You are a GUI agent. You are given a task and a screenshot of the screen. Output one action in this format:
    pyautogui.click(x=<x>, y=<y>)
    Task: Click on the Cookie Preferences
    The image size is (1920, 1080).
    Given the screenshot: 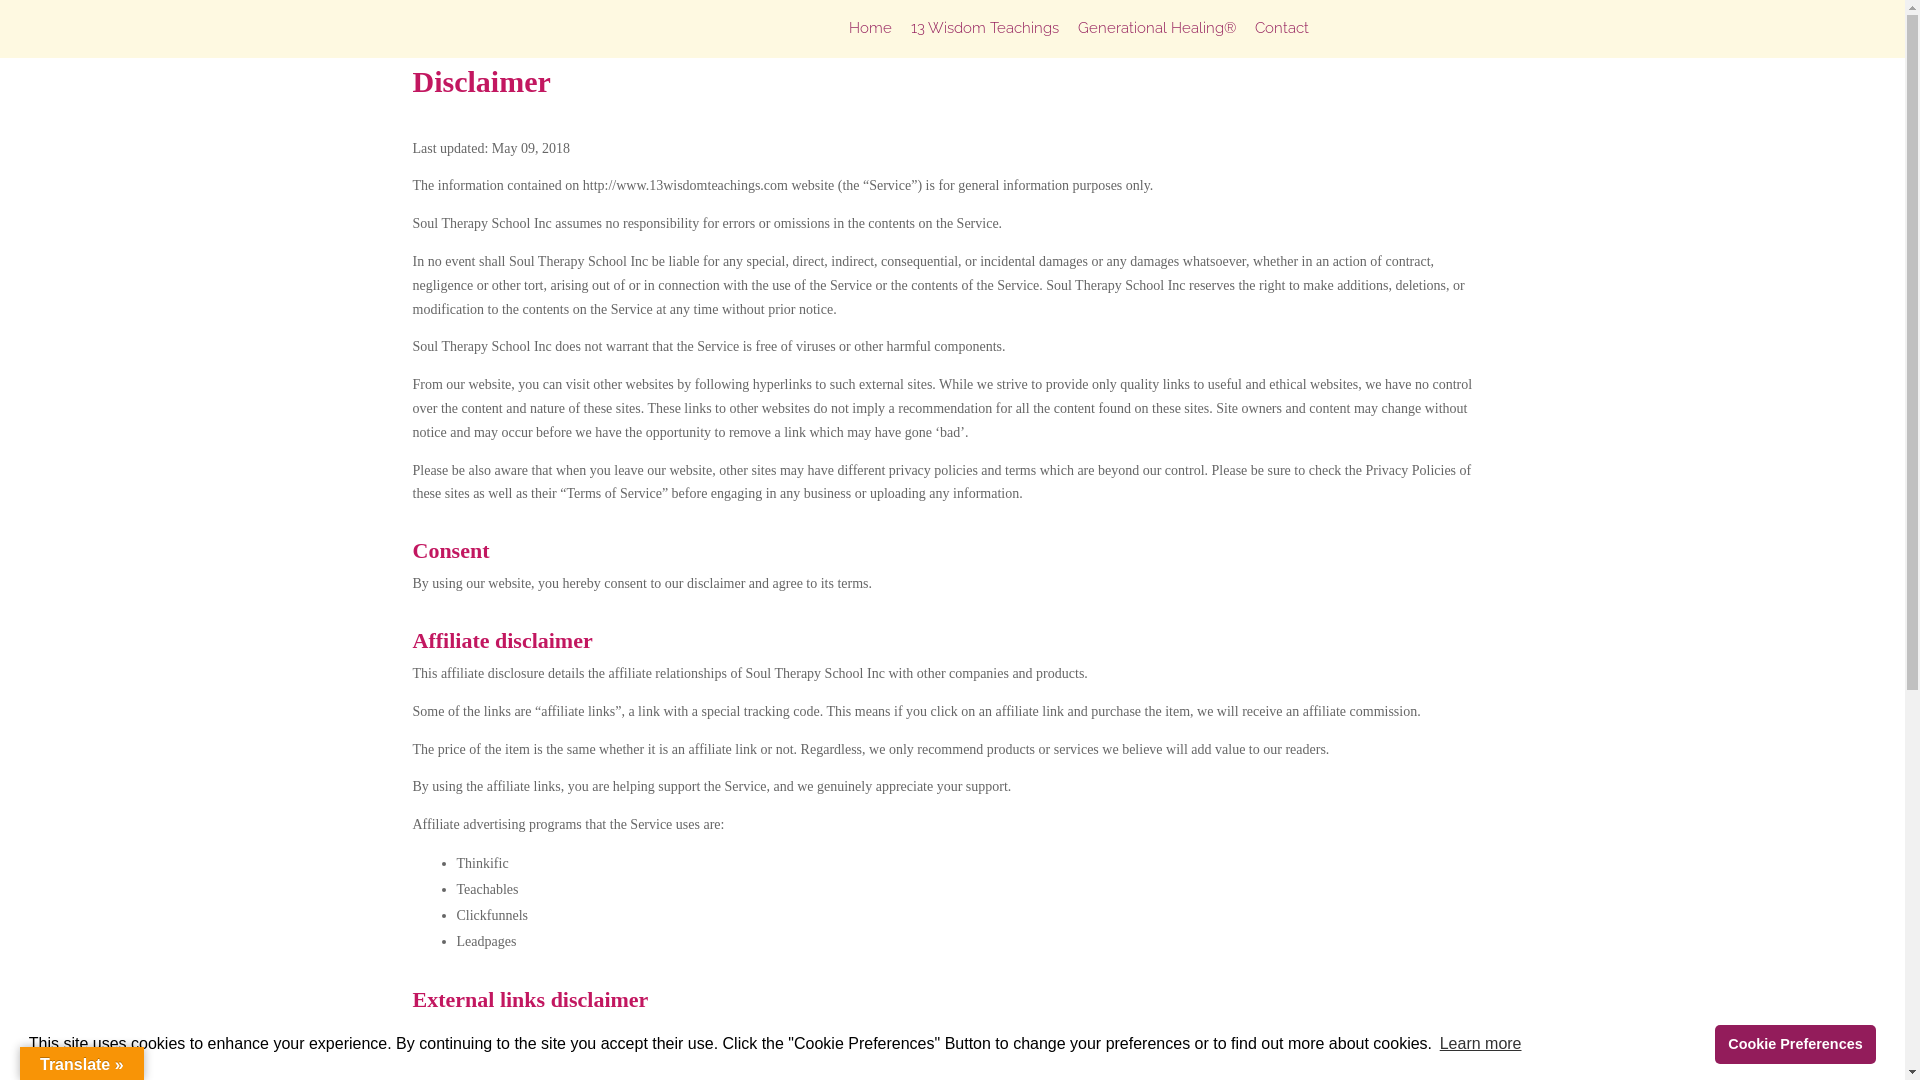 What is the action you would take?
    pyautogui.click(x=1796, y=1044)
    